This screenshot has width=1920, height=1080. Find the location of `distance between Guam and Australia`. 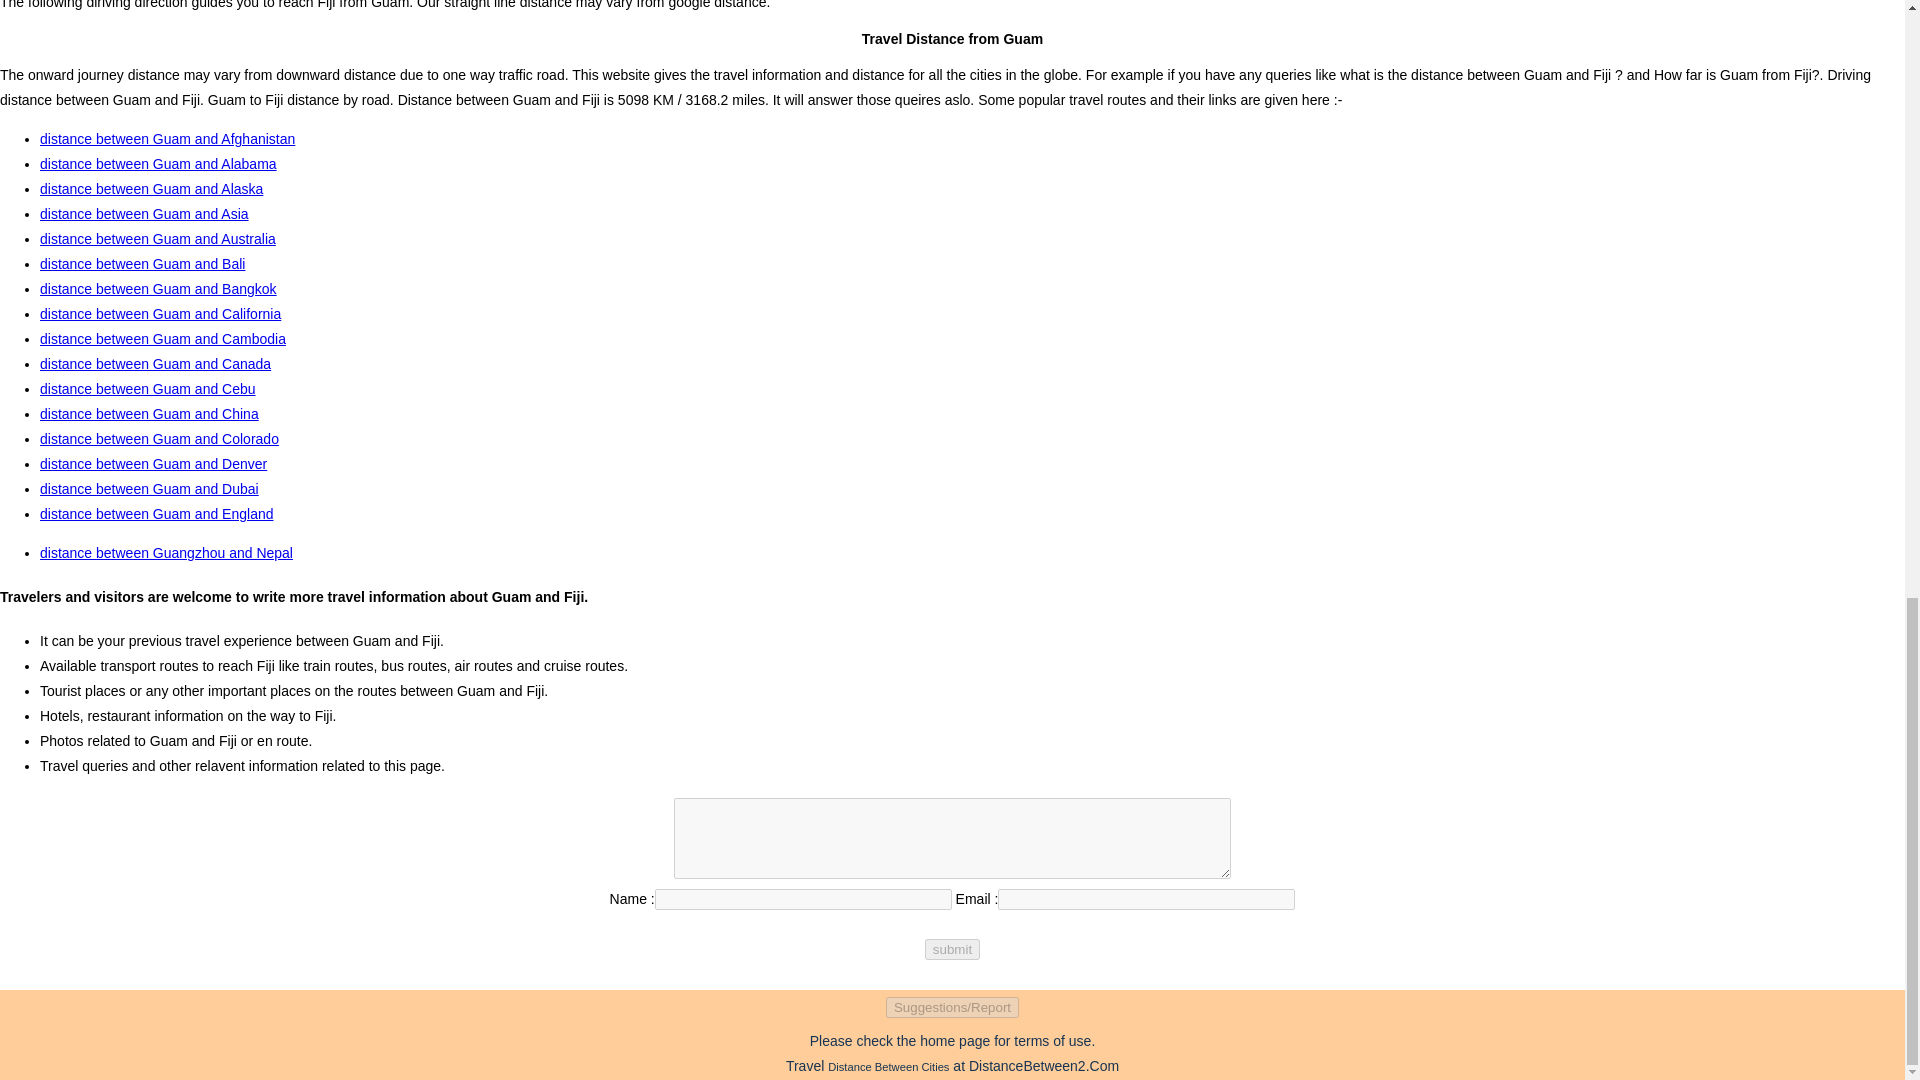

distance between Guam and Australia is located at coordinates (158, 239).